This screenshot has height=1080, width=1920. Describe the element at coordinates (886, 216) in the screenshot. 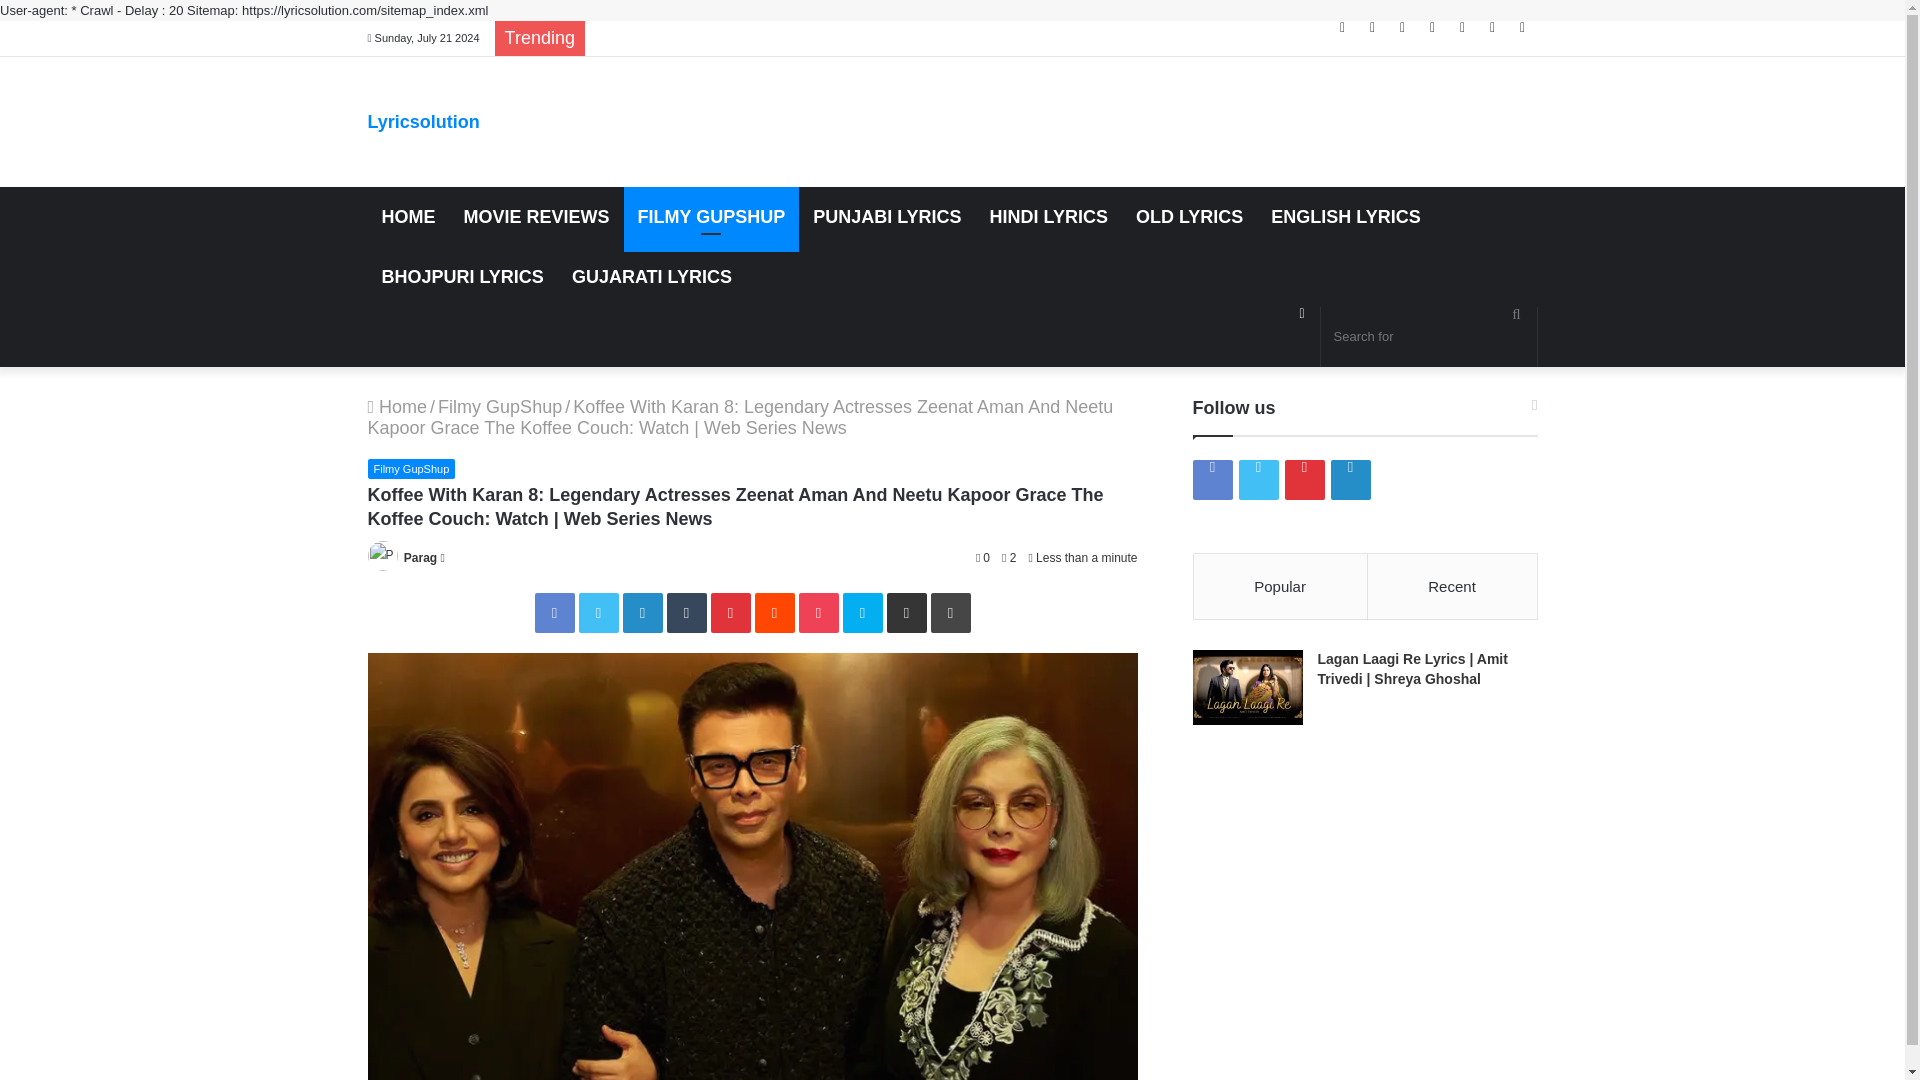

I see `PUNJABI LYRICS` at that location.